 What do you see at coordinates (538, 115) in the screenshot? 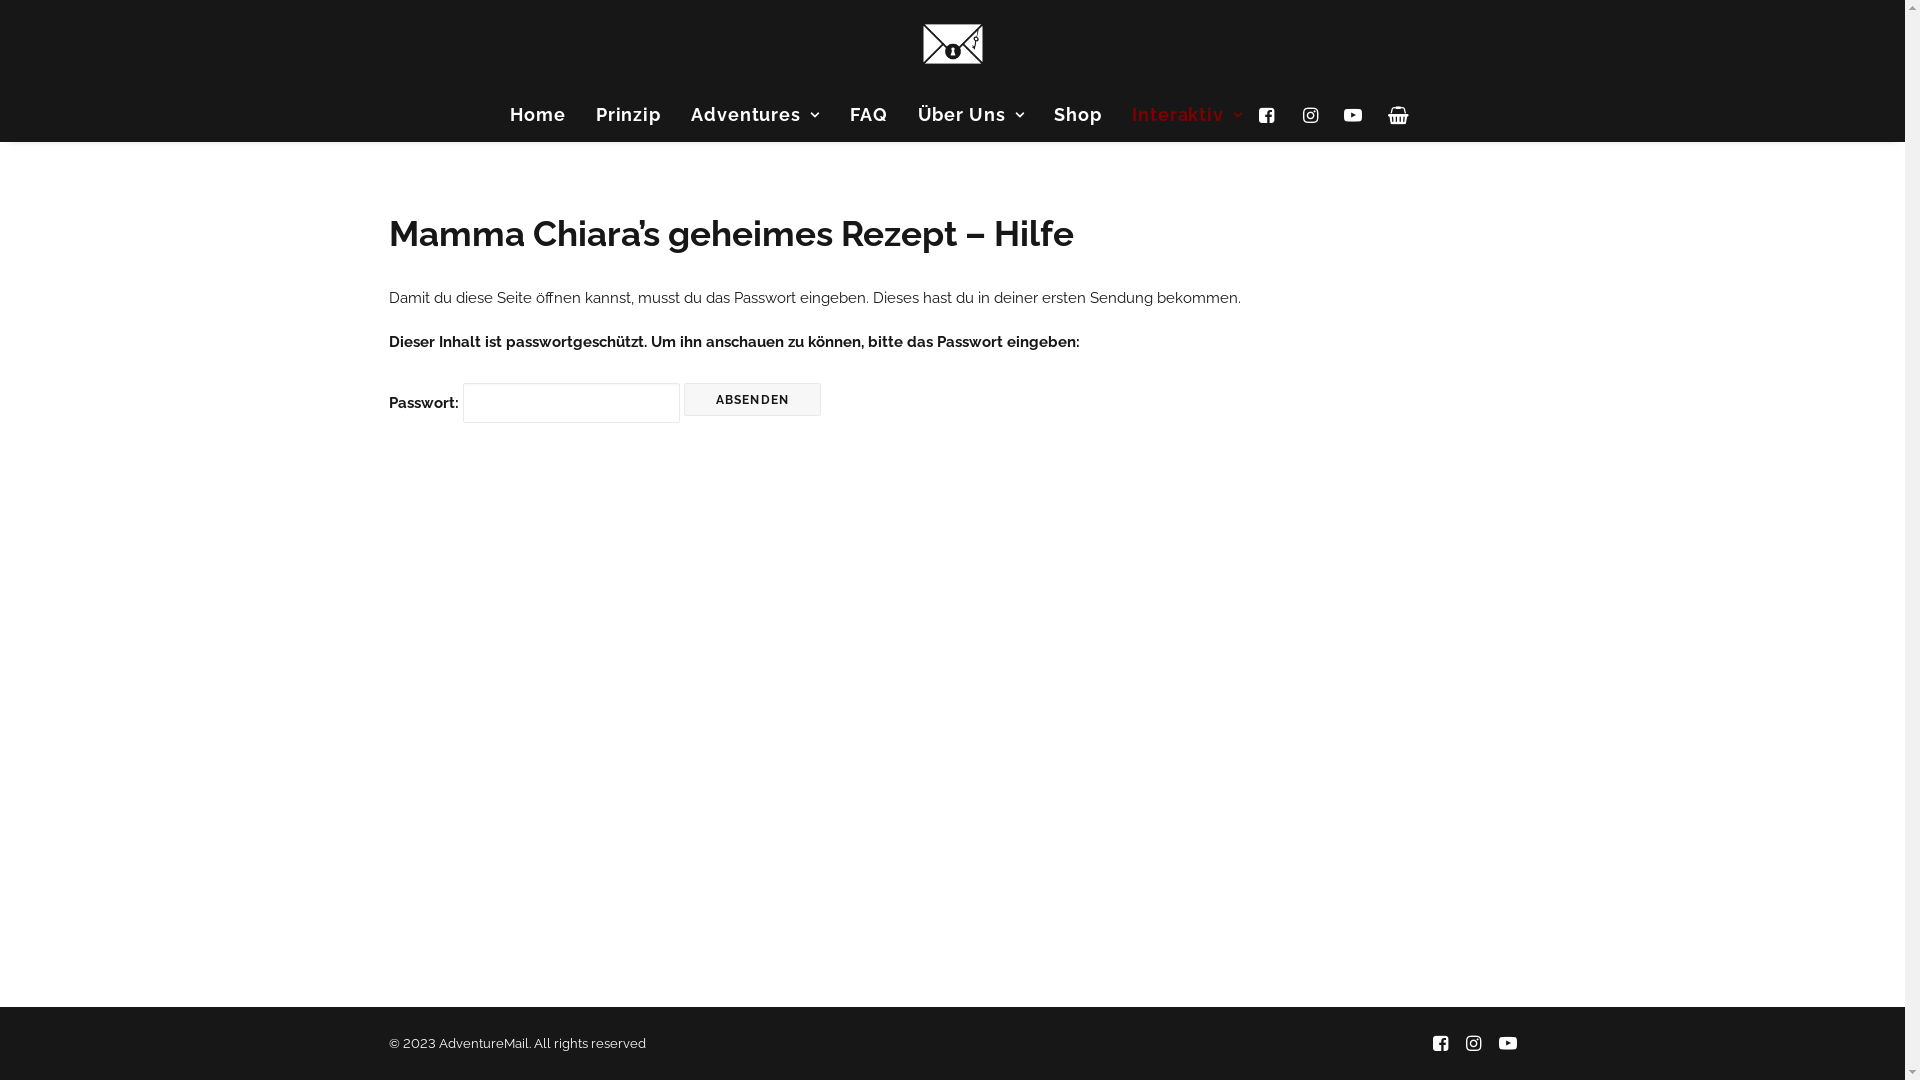
I see `Home` at bounding box center [538, 115].